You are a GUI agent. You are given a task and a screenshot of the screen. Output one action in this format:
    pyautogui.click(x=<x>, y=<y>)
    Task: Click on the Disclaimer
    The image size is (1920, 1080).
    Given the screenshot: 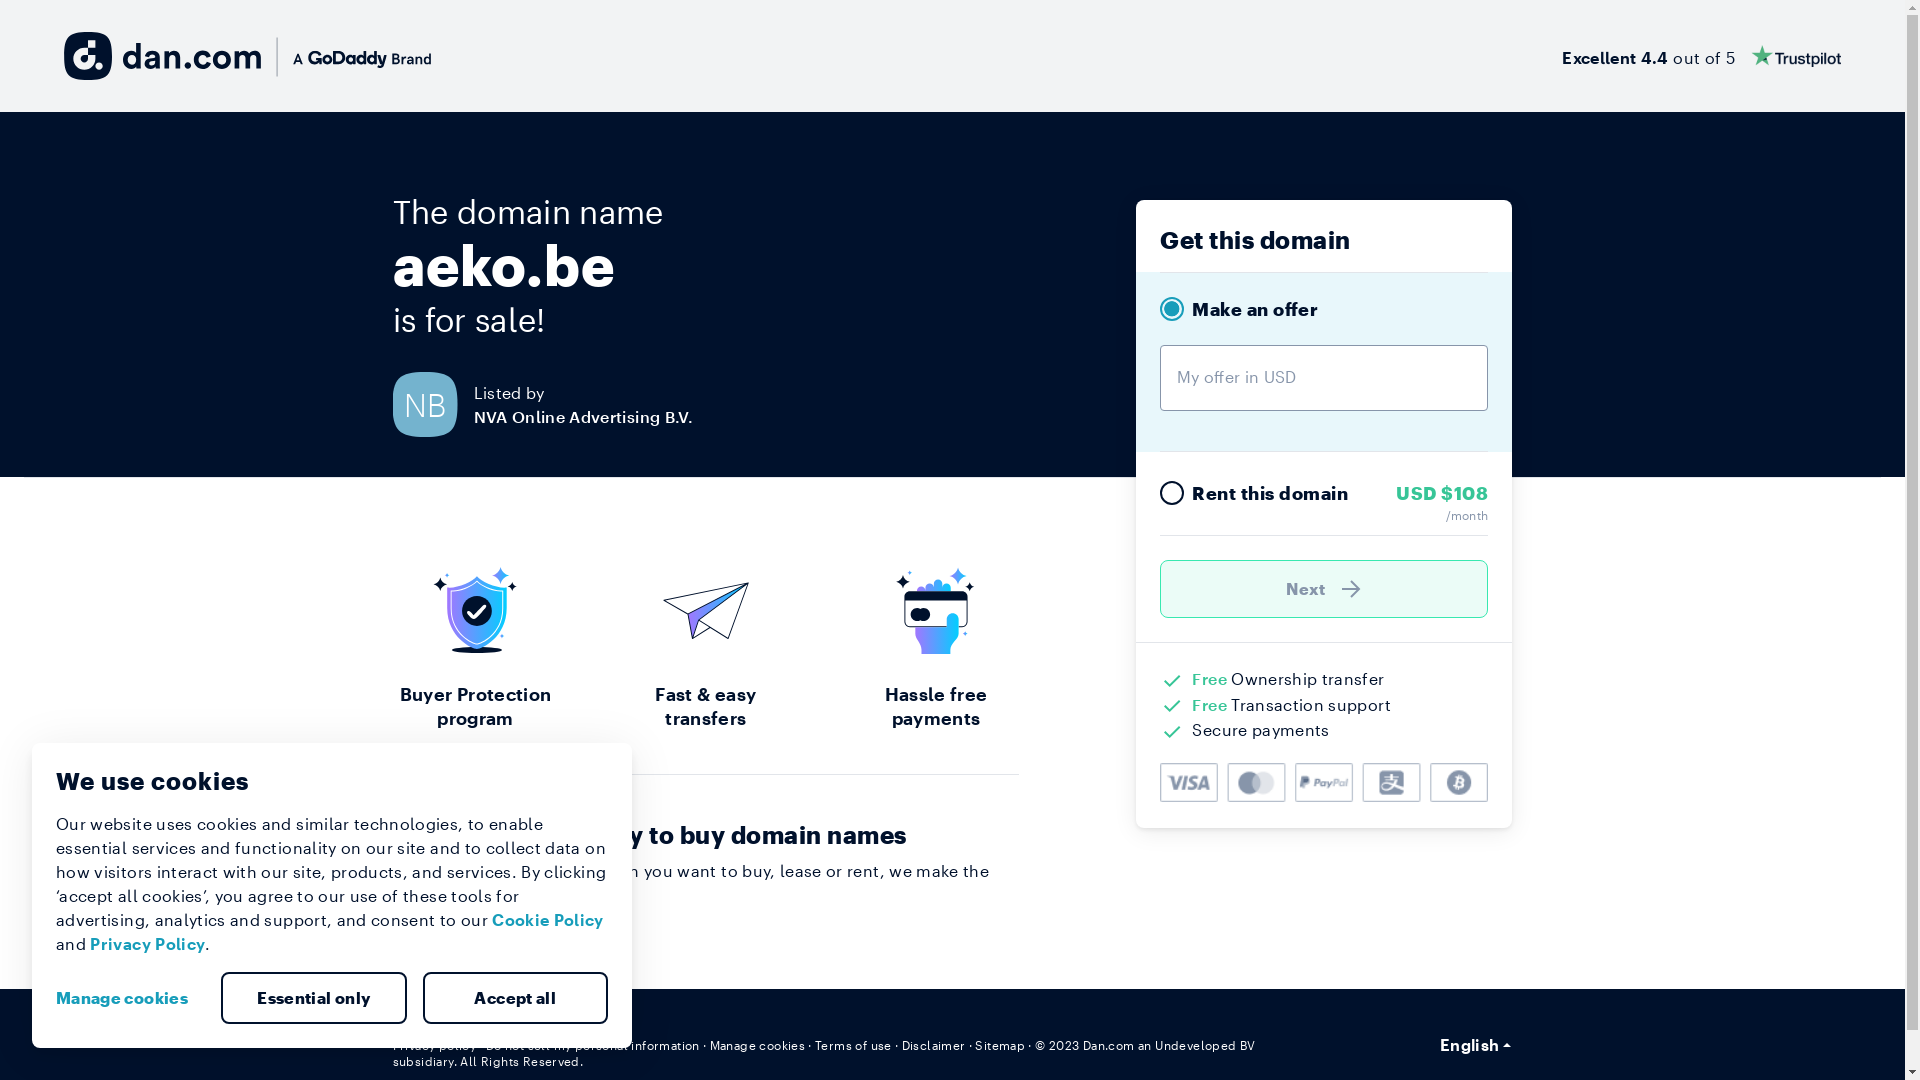 What is the action you would take?
    pyautogui.click(x=934, y=1045)
    